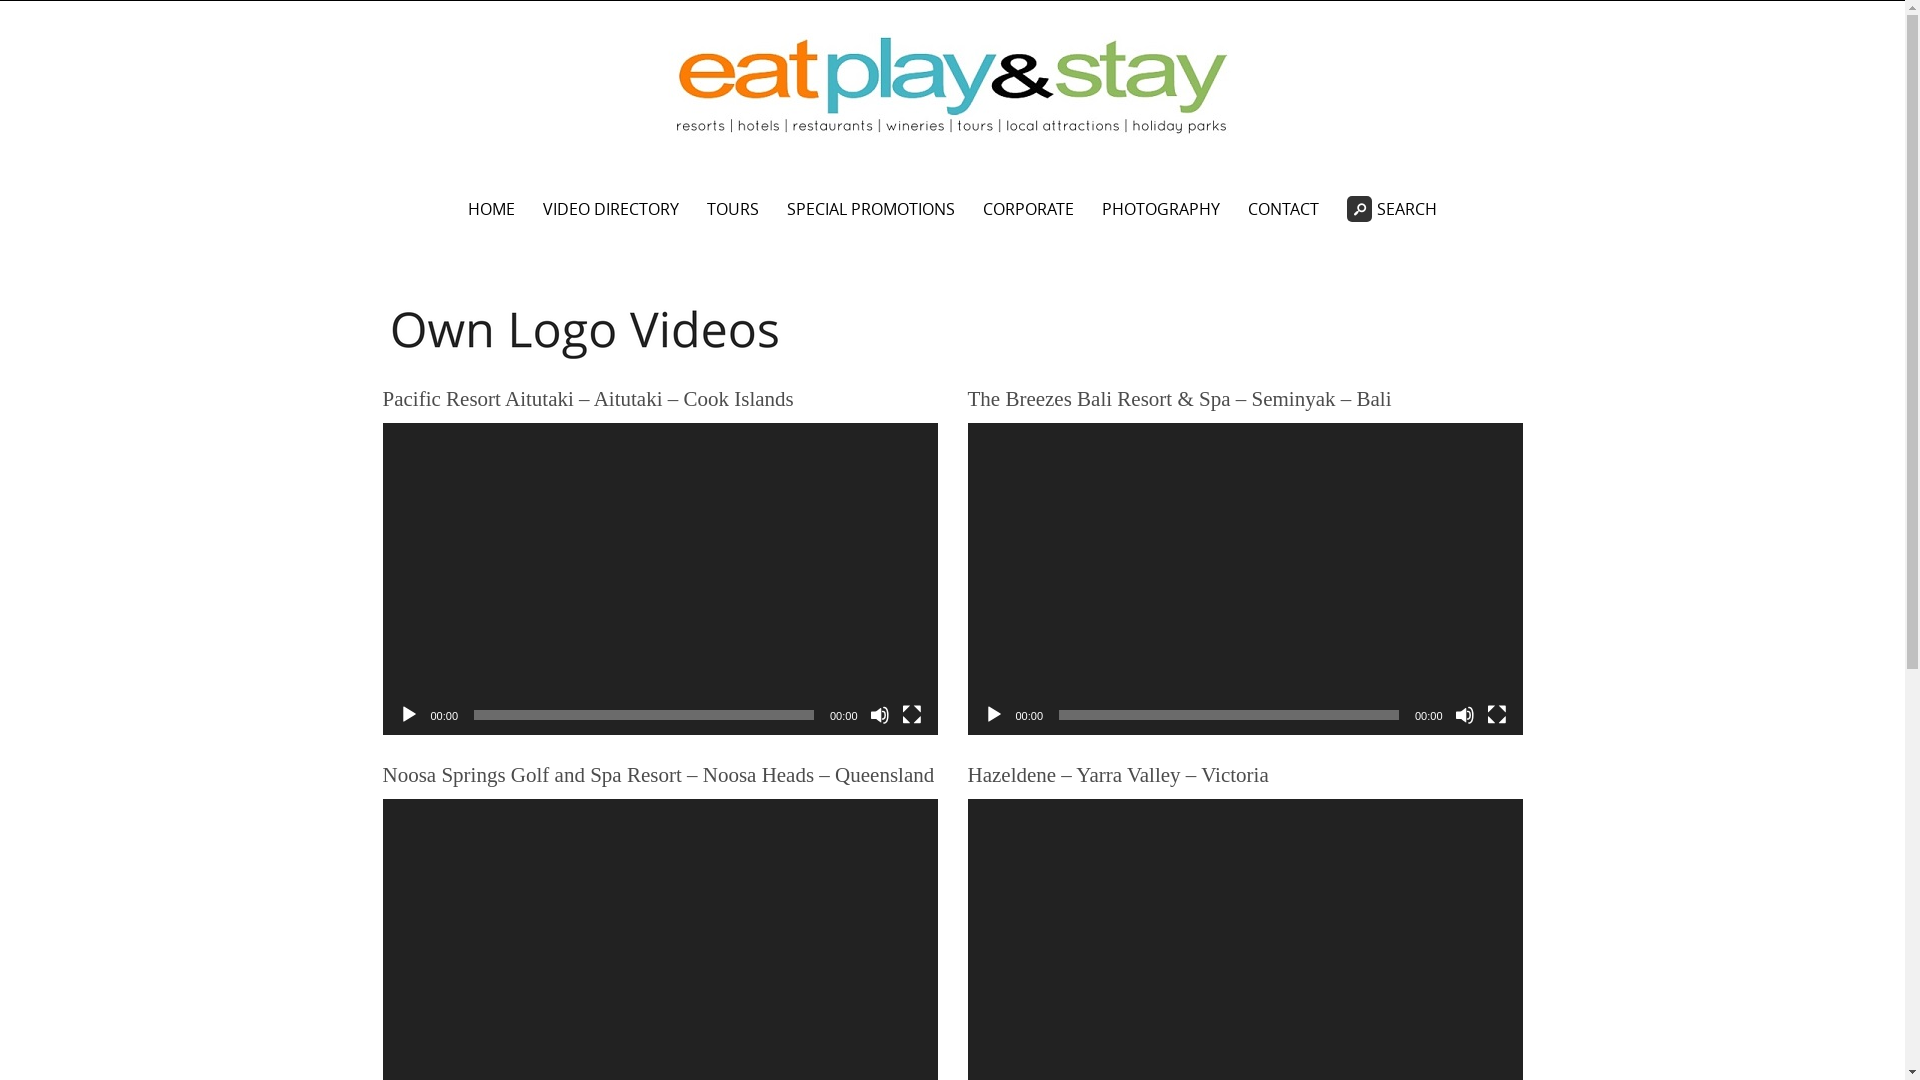 This screenshot has width=1920, height=1080. What do you see at coordinates (994, 715) in the screenshot?
I see `Play` at bounding box center [994, 715].